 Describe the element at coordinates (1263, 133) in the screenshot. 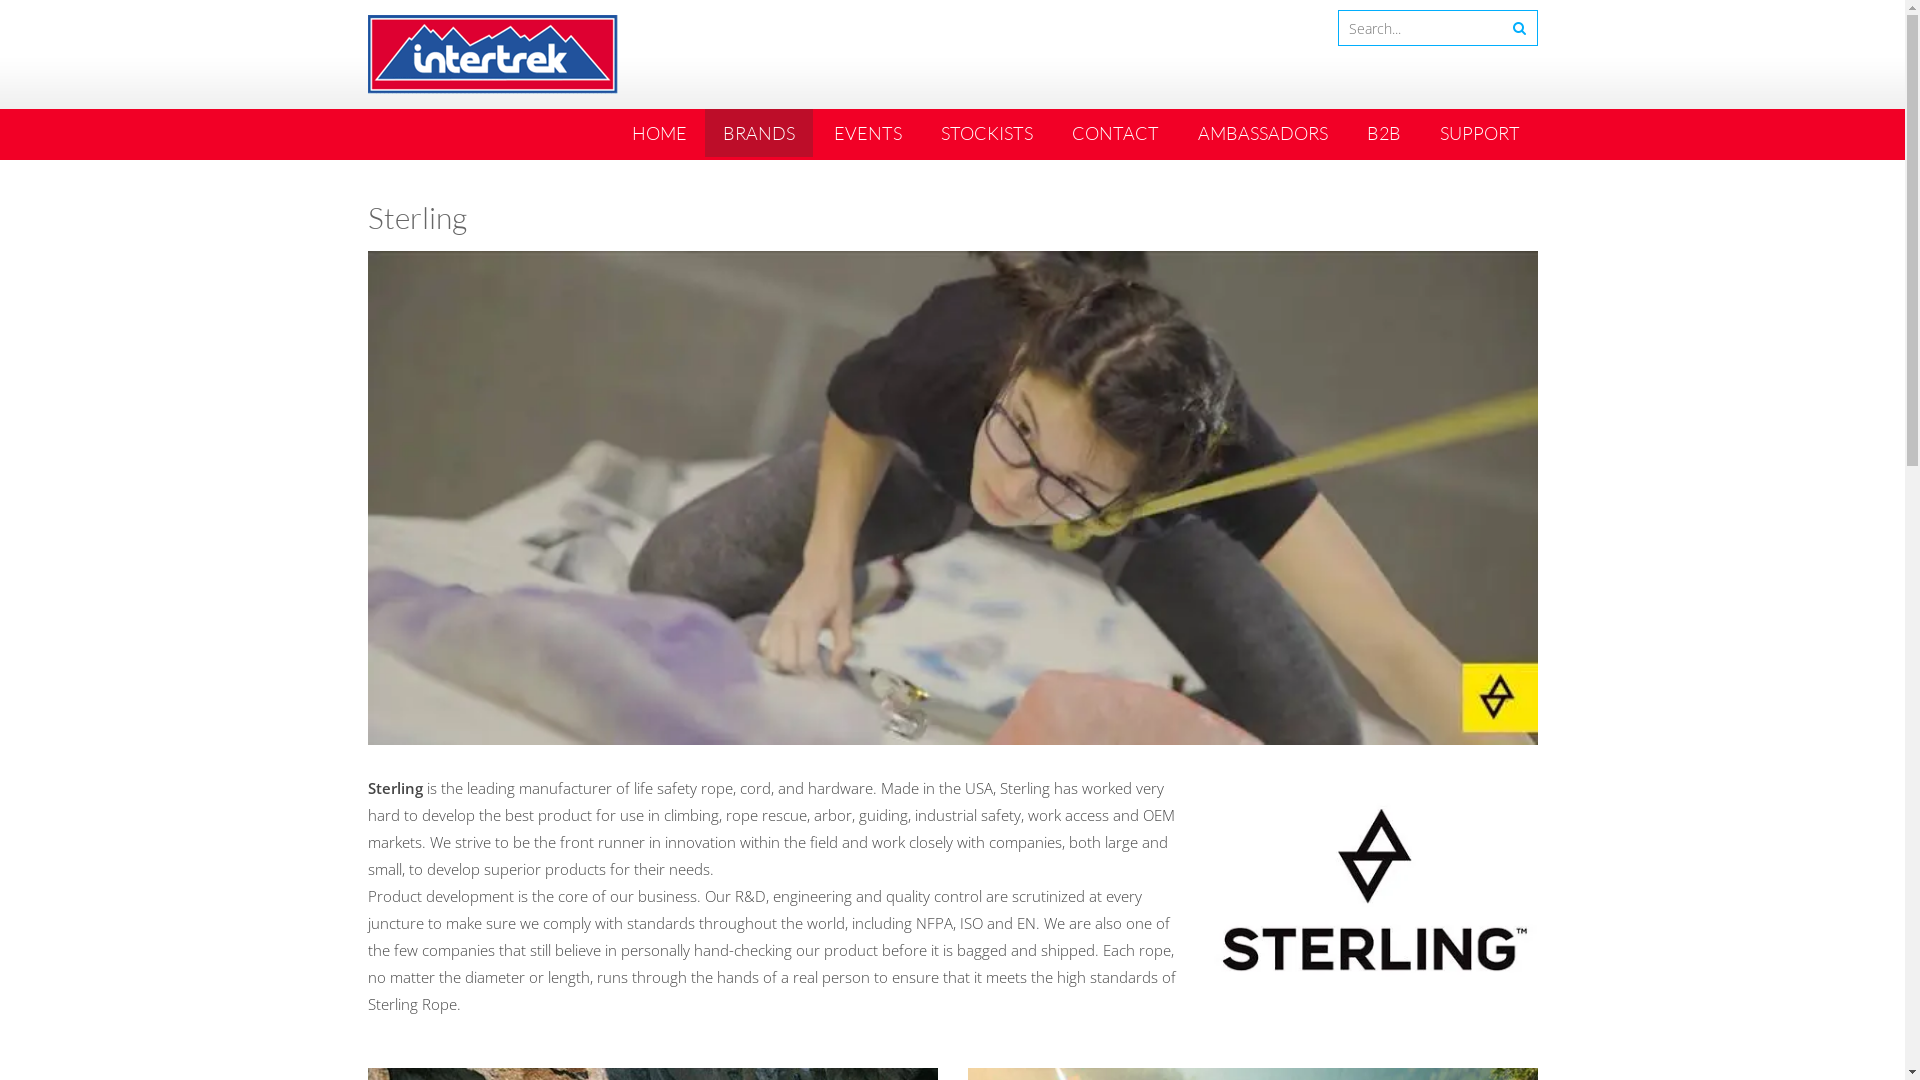

I see `AMBASSADORS` at that location.